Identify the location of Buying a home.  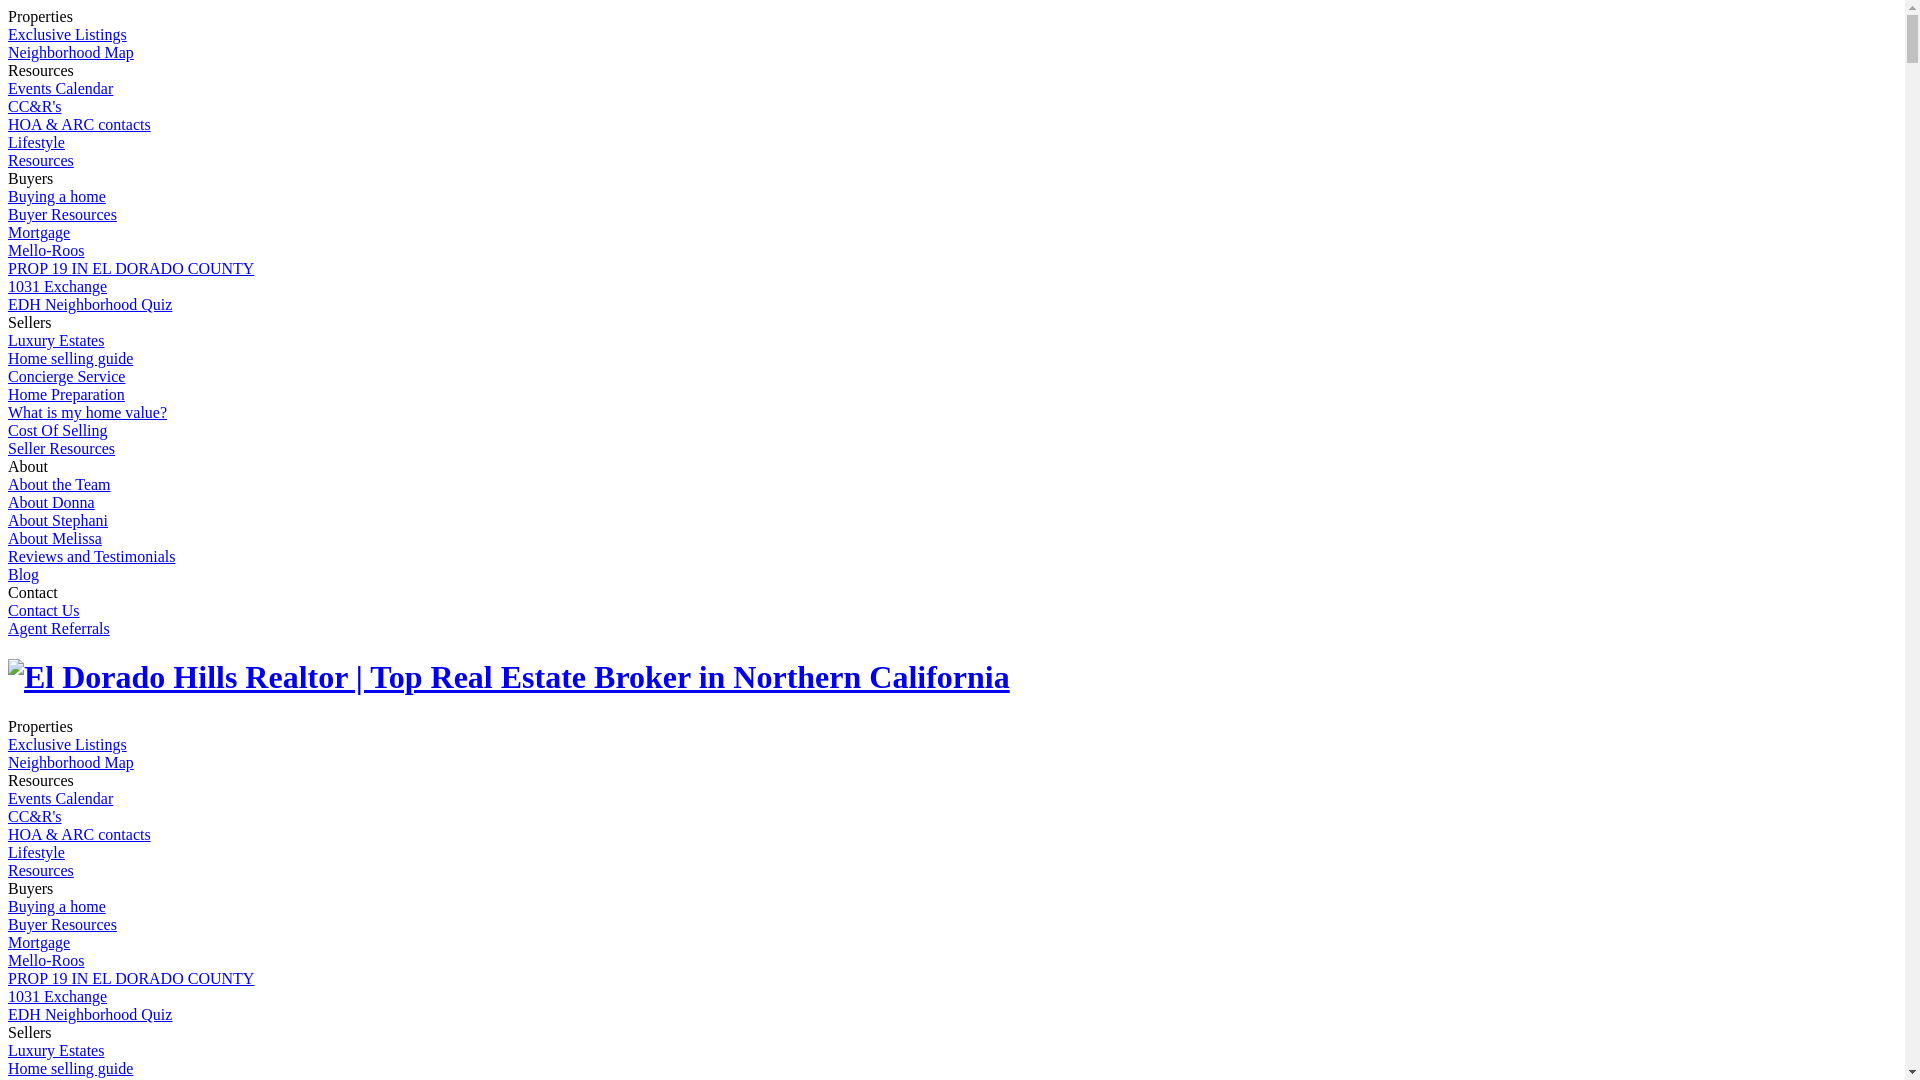
(57, 196).